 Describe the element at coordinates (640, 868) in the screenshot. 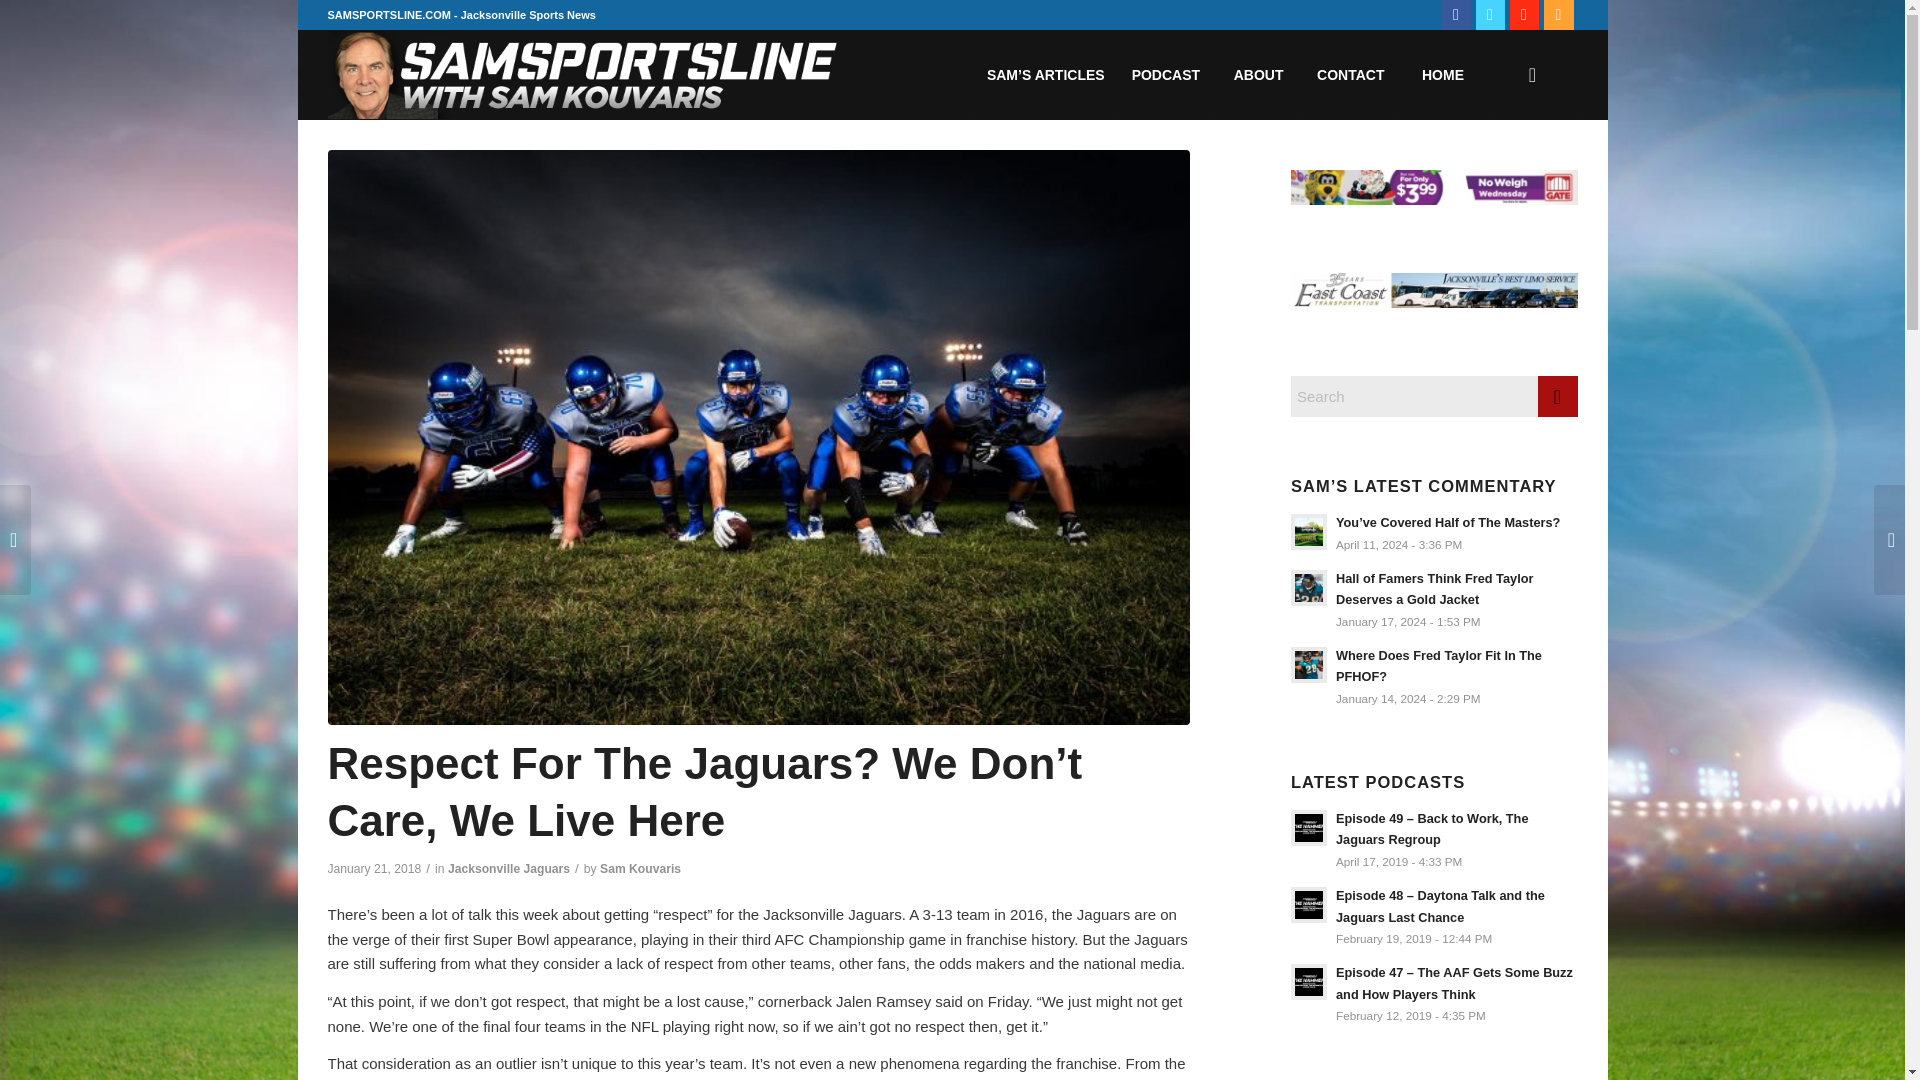

I see `Posts by Sam Kouvaris` at that location.